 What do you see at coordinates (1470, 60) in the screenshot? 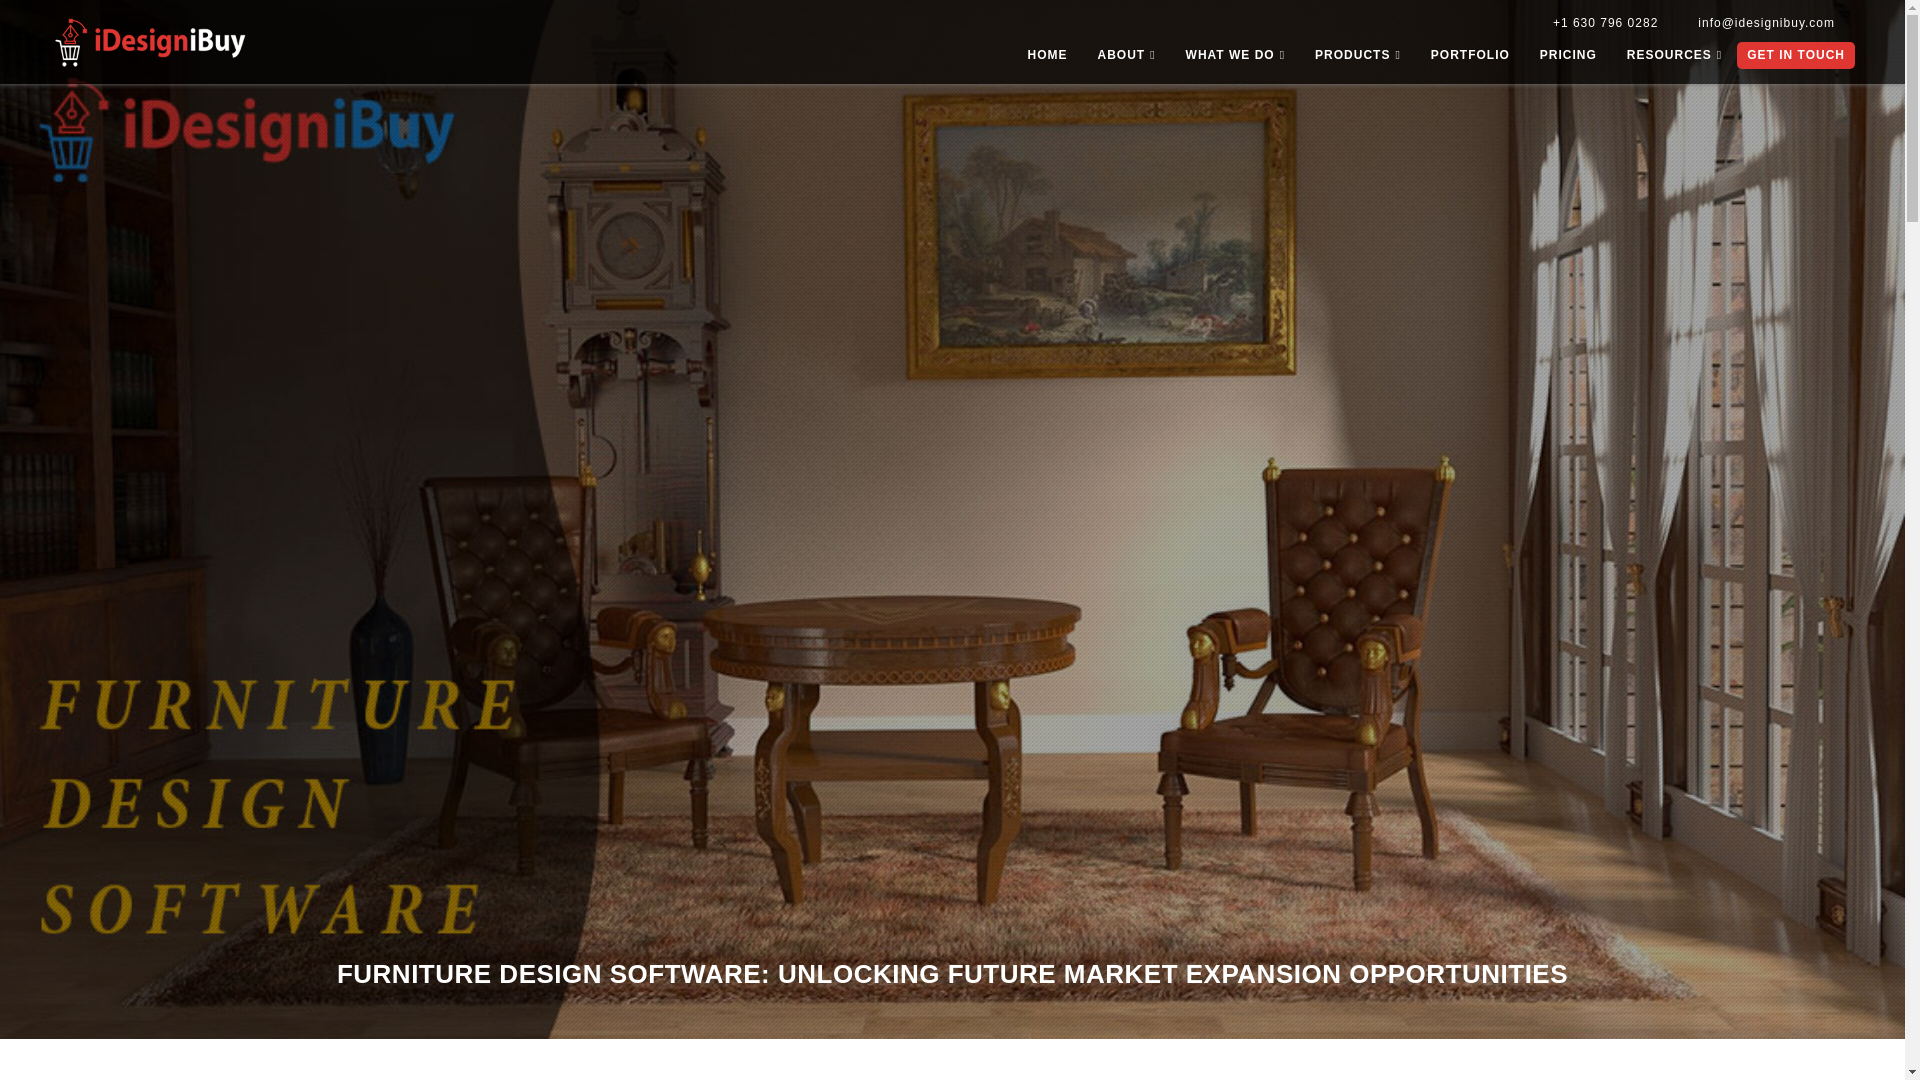
I see `PORTFOLIO` at bounding box center [1470, 60].